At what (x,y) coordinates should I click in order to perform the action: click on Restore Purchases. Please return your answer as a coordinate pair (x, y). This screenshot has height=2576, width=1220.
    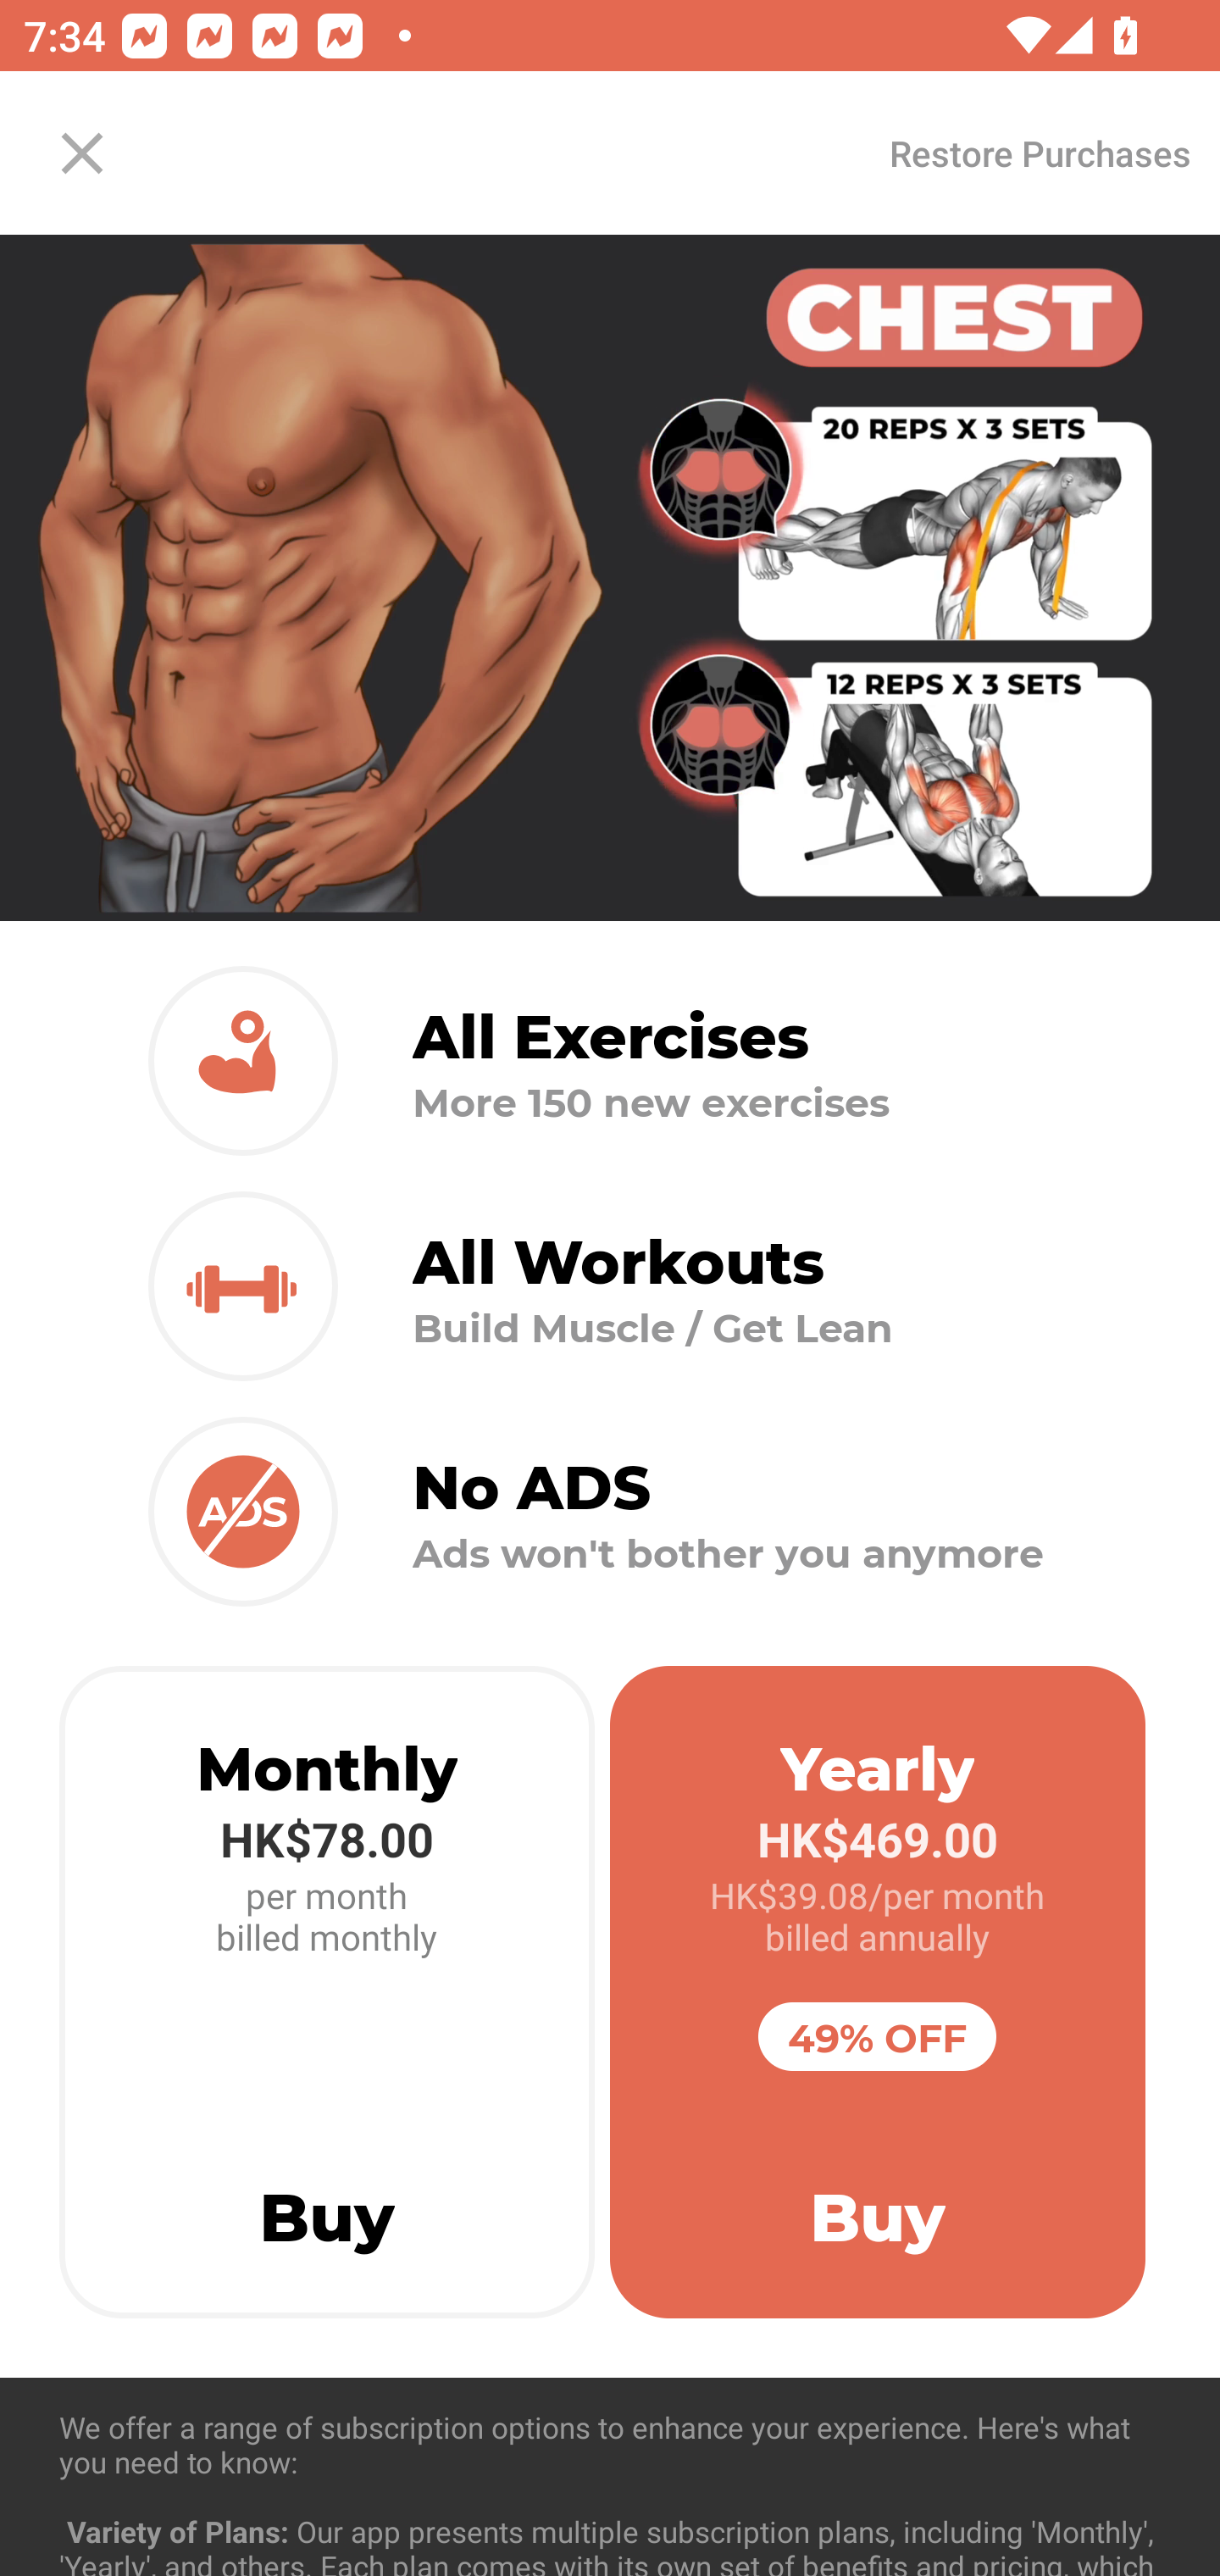
    Looking at the image, I should click on (1039, 153).